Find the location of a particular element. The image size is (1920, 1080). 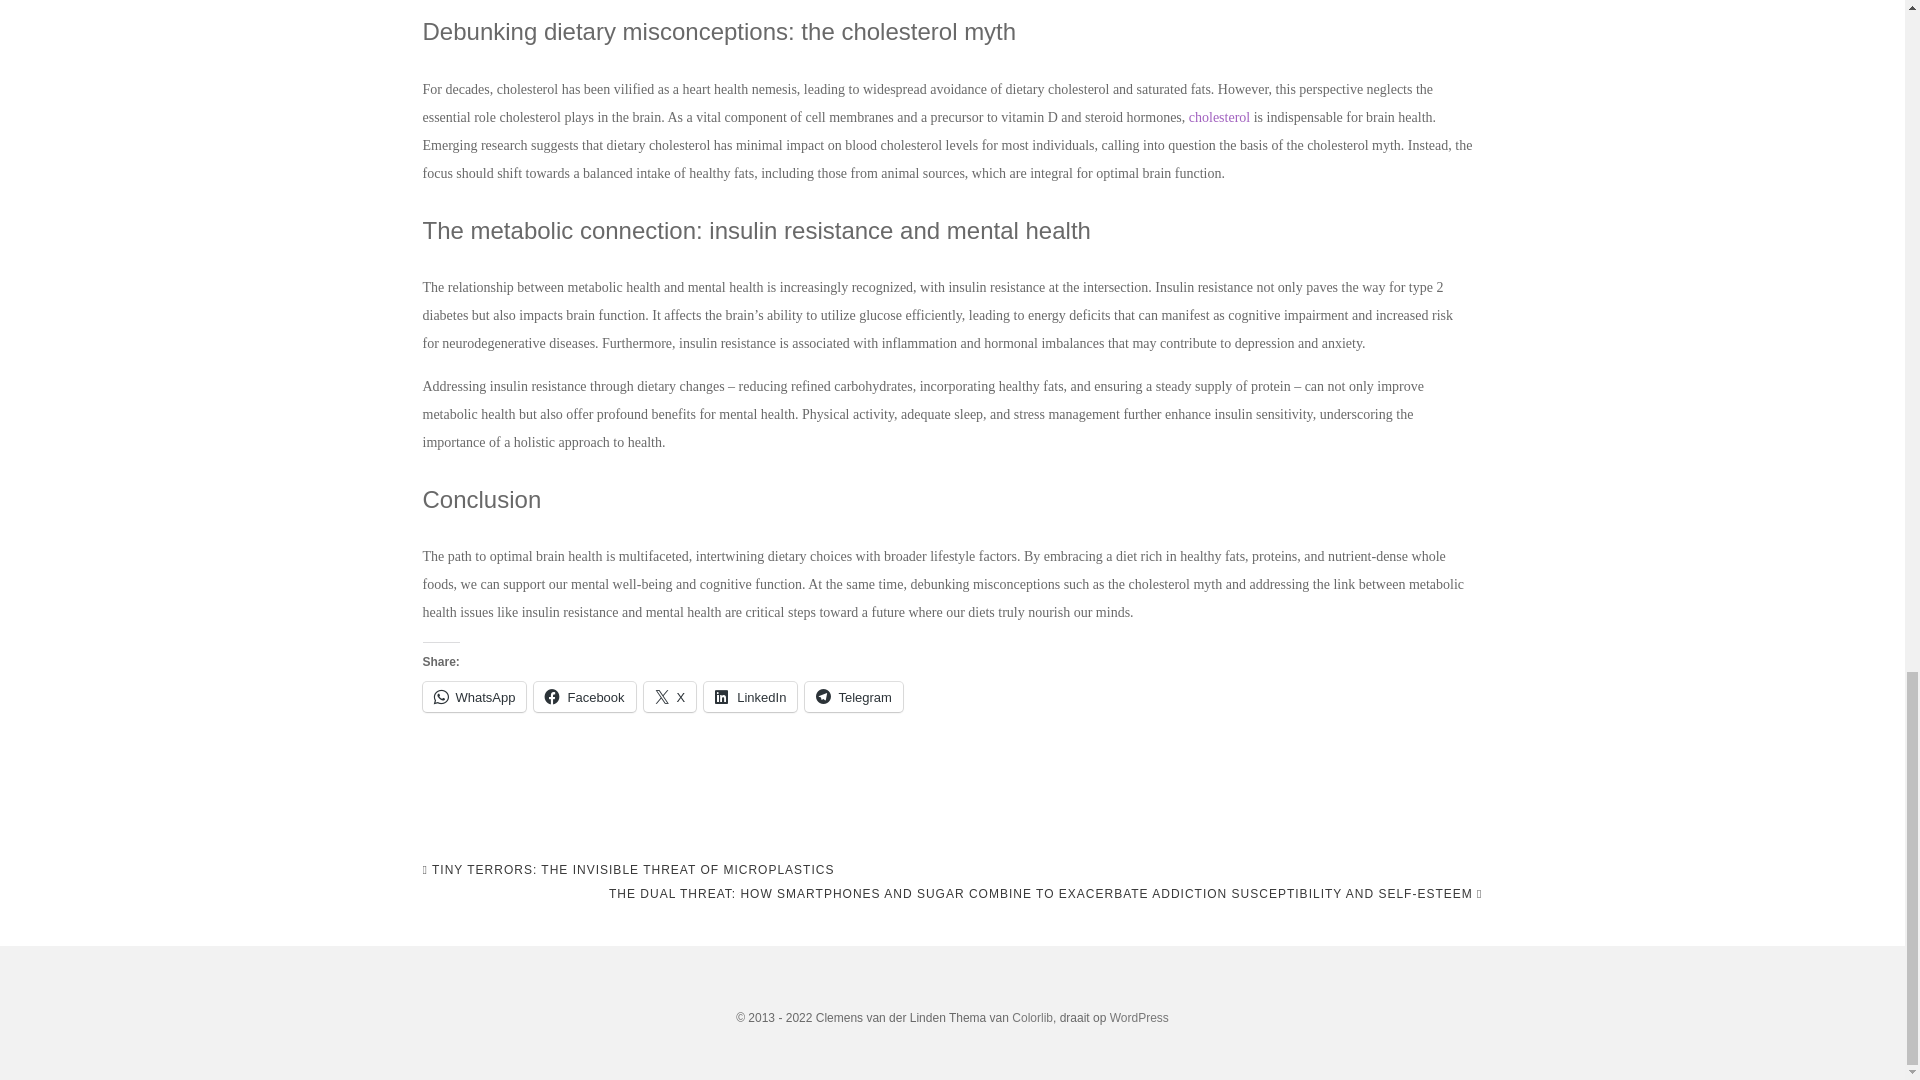

X is located at coordinates (670, 696).